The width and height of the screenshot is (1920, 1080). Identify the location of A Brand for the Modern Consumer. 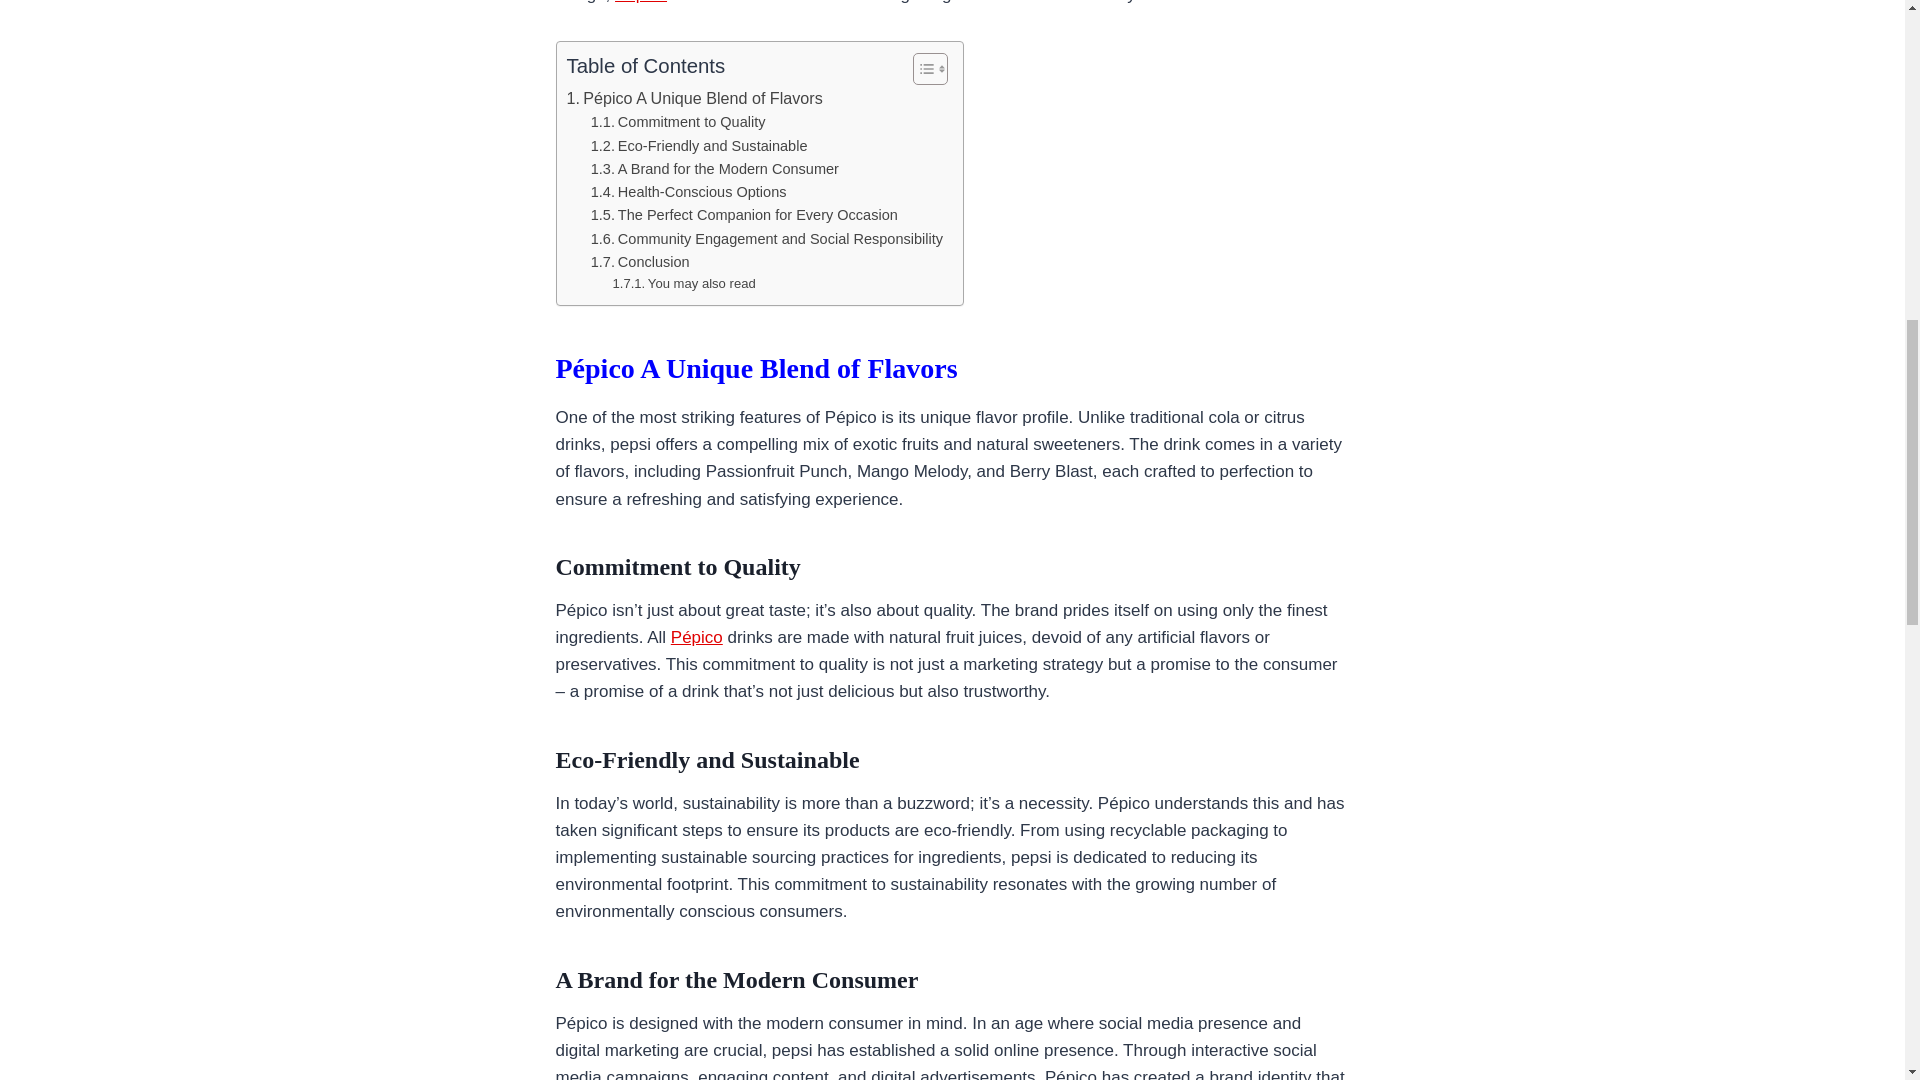
(715, 169).